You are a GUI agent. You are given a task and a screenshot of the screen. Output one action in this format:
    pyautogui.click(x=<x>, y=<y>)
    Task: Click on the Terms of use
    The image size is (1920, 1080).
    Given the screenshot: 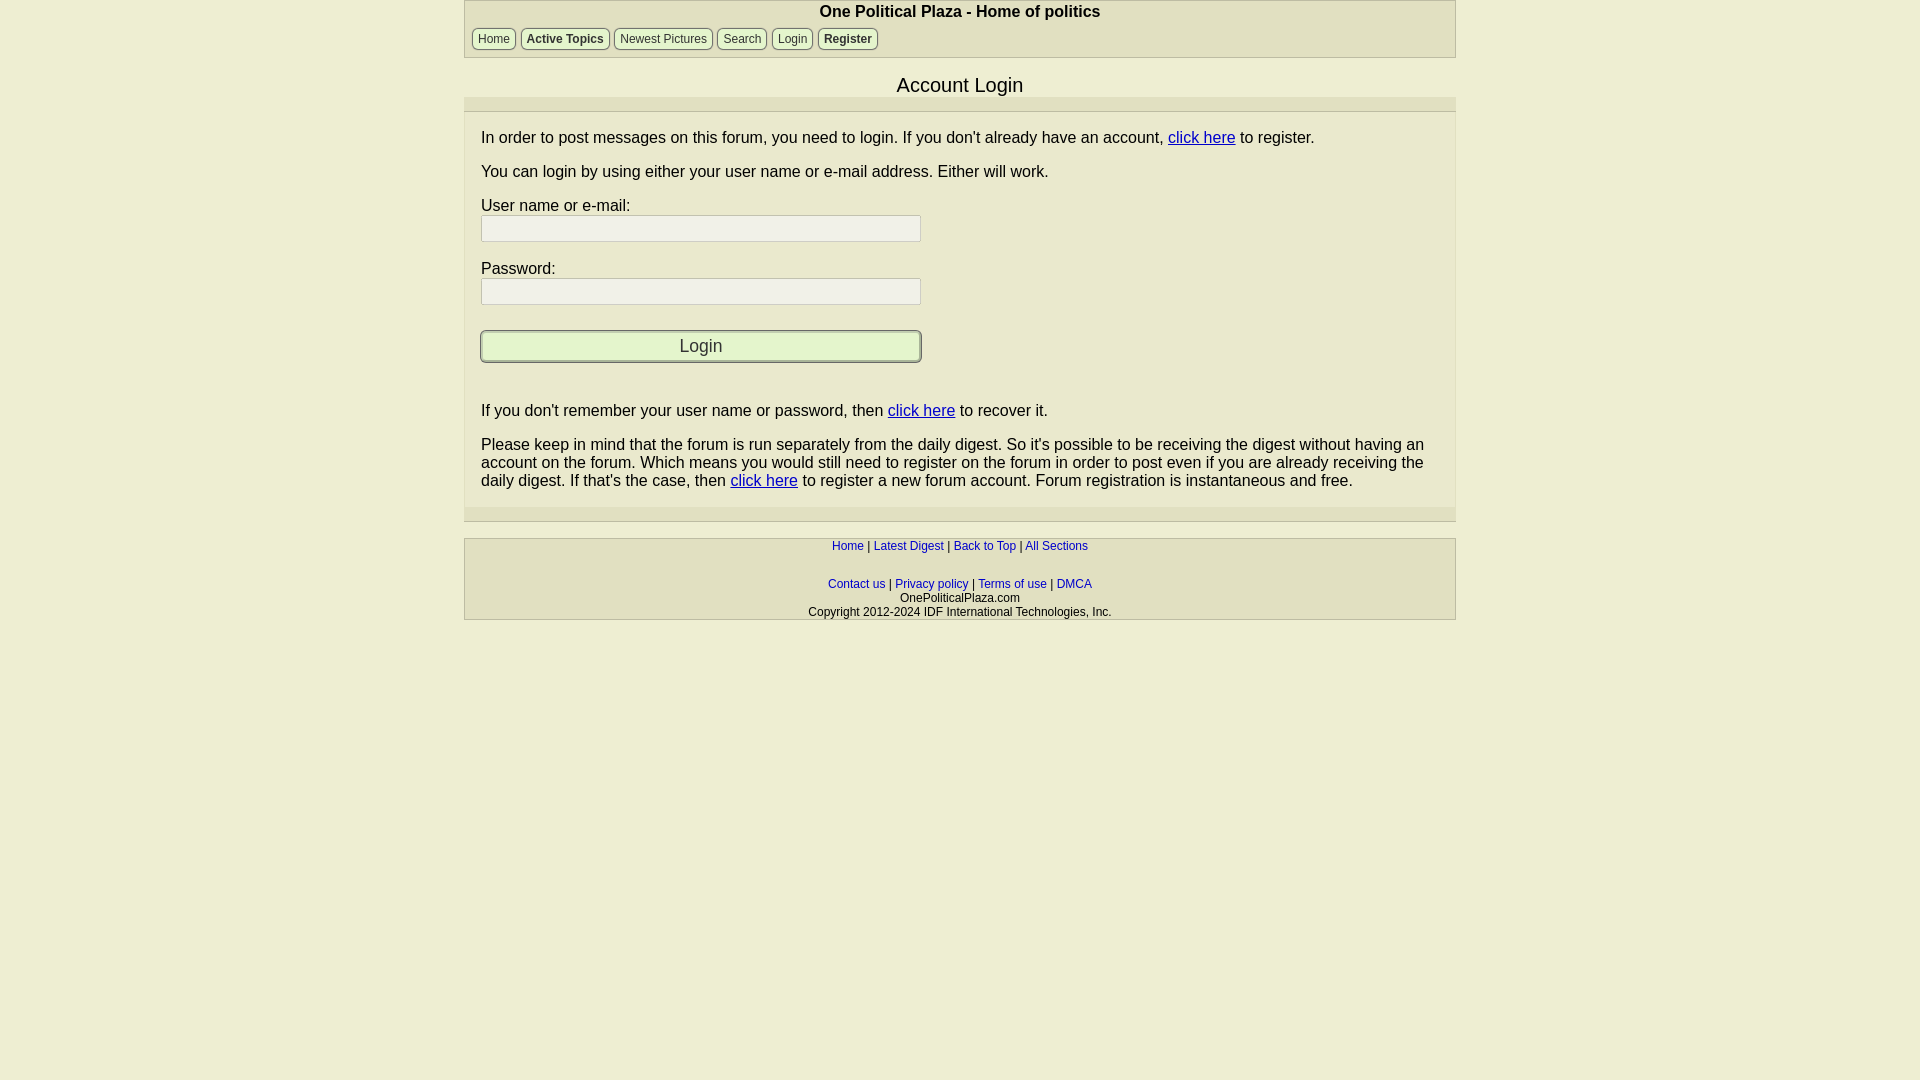 What is the action you would take?
    pyautogui.click(x=1012, y=583)
    